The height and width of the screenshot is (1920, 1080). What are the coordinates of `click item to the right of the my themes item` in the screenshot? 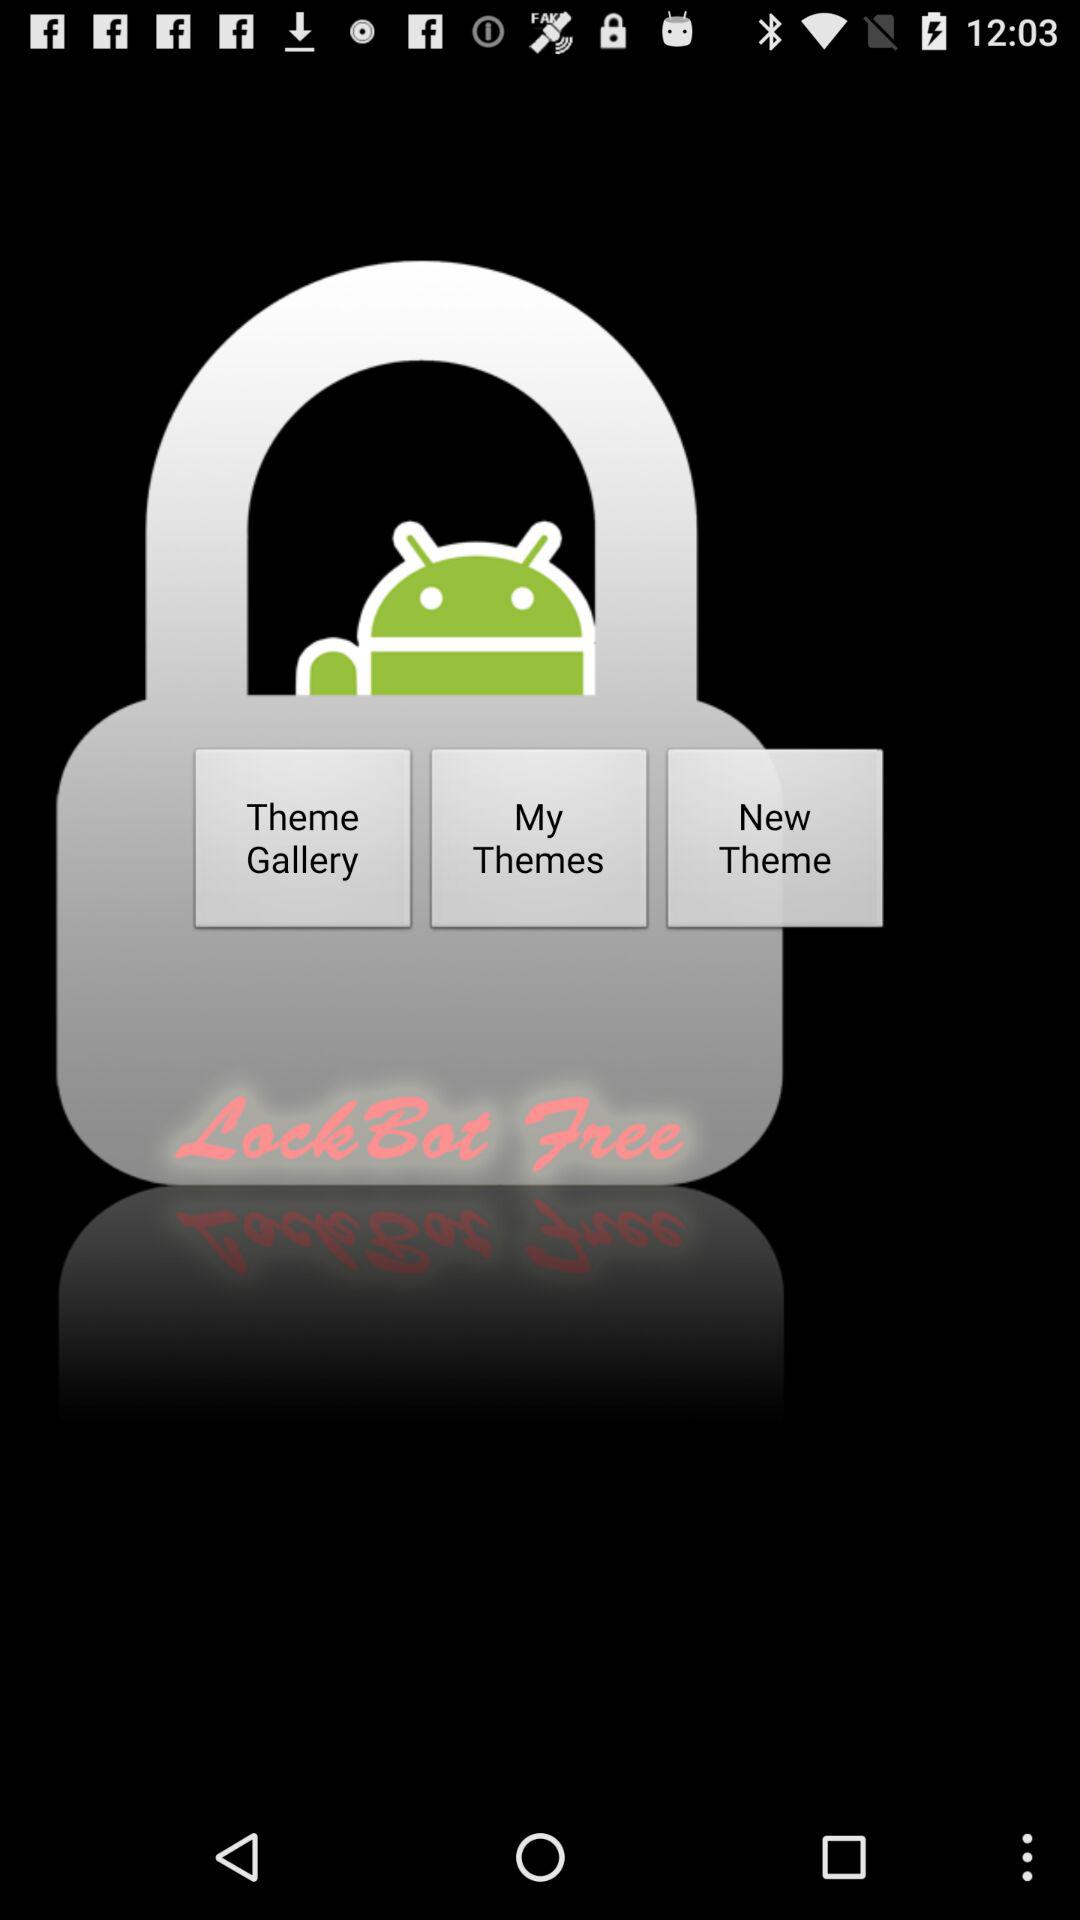 It's located at (776, 844).